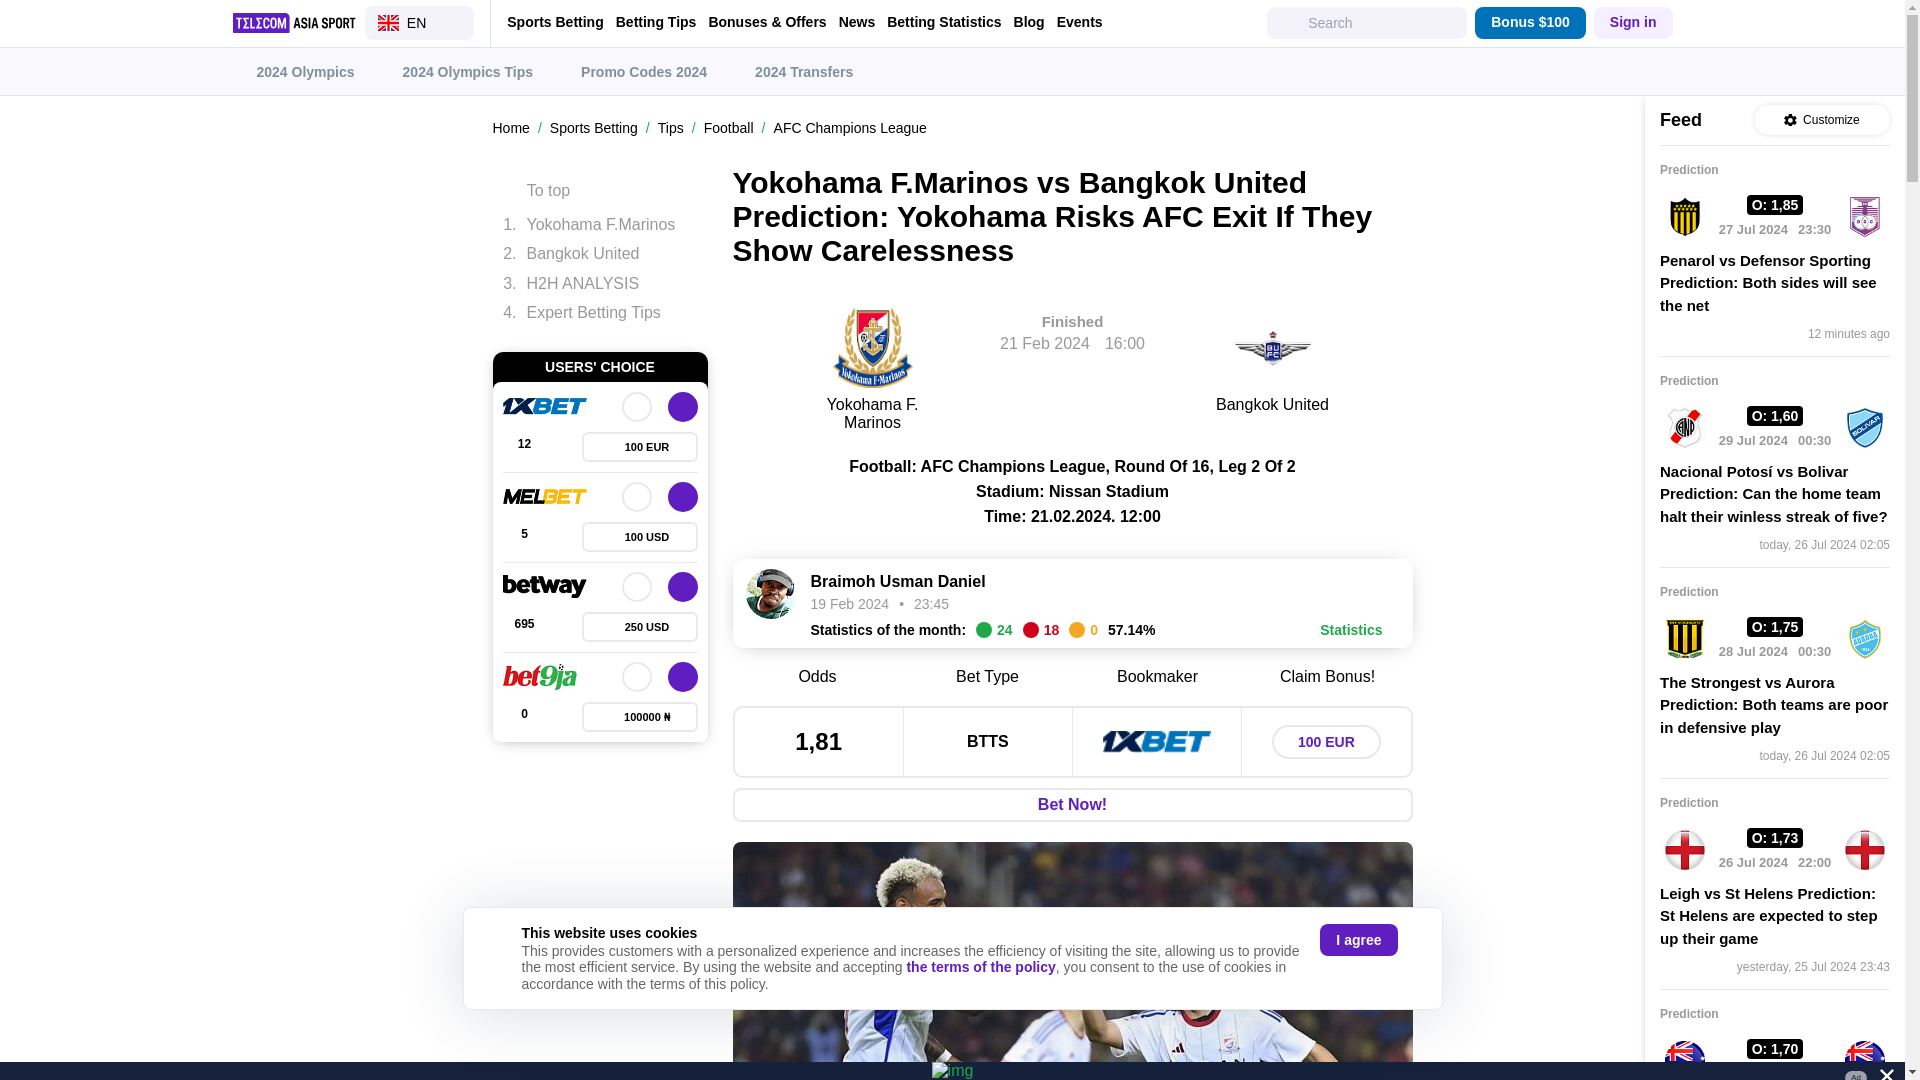 This screenshot has height=1080, width=1920. I want to click on OVERVIEW, so click(637, 677).